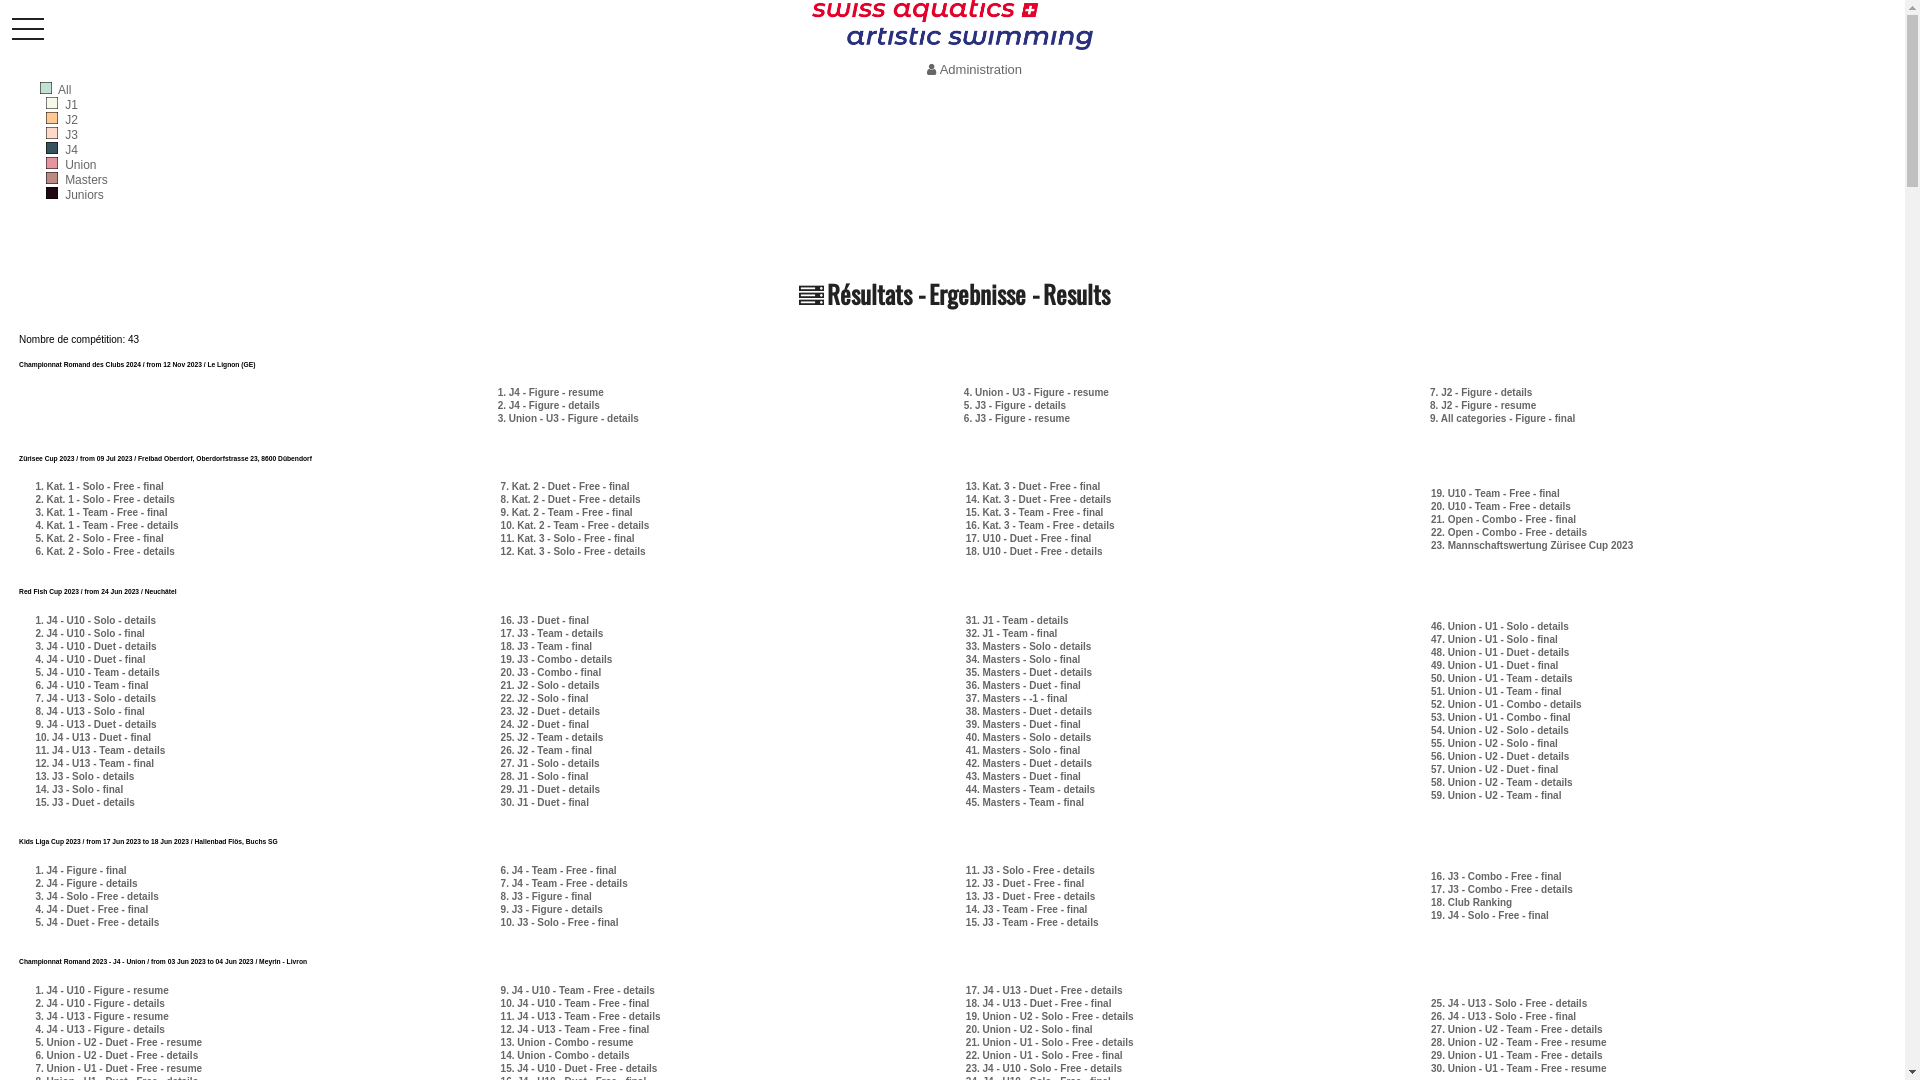 The width and height of the screenshot is (1920, 1080). What do you see at coordinates (1015, 406) in the screenshot?
I see `5. J3 - Figure - details` at bounding box center [1015, 406].